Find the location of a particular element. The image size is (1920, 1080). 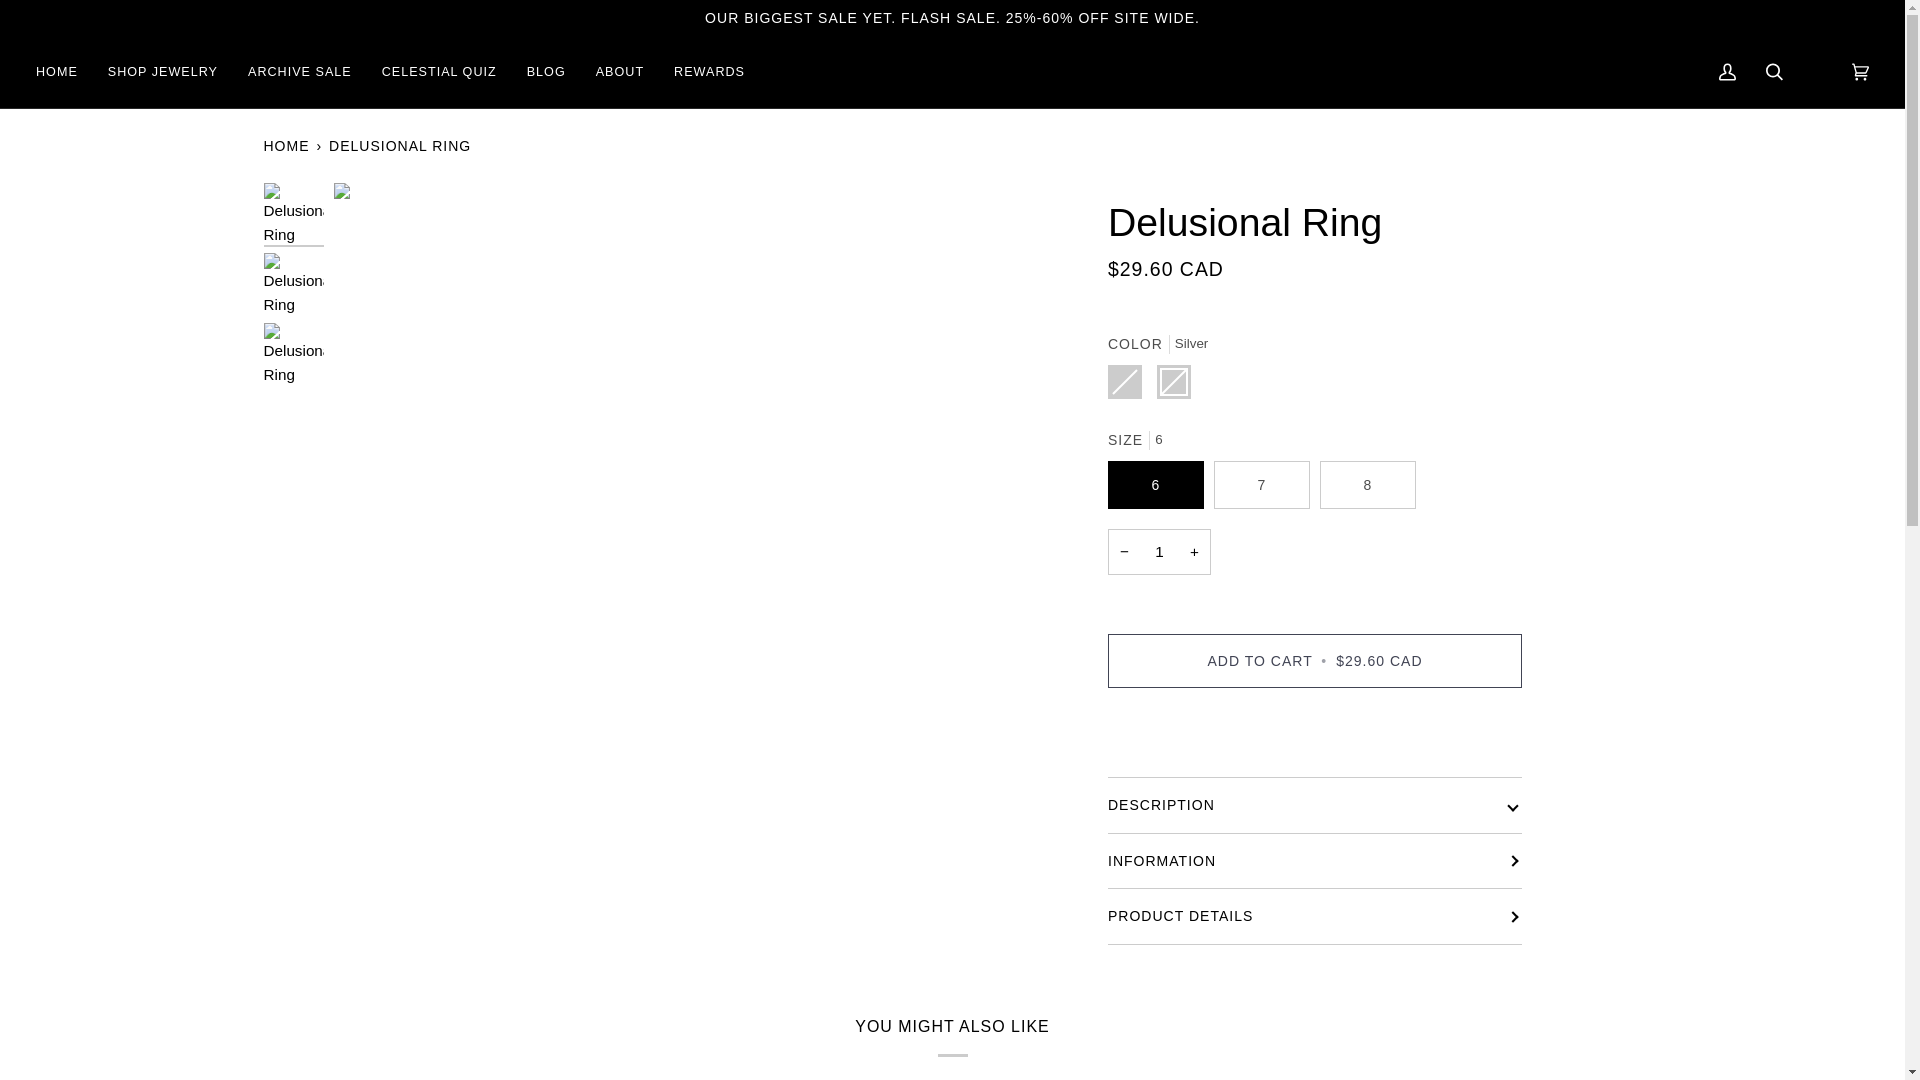

HOME is located at coordinates (288, 144).